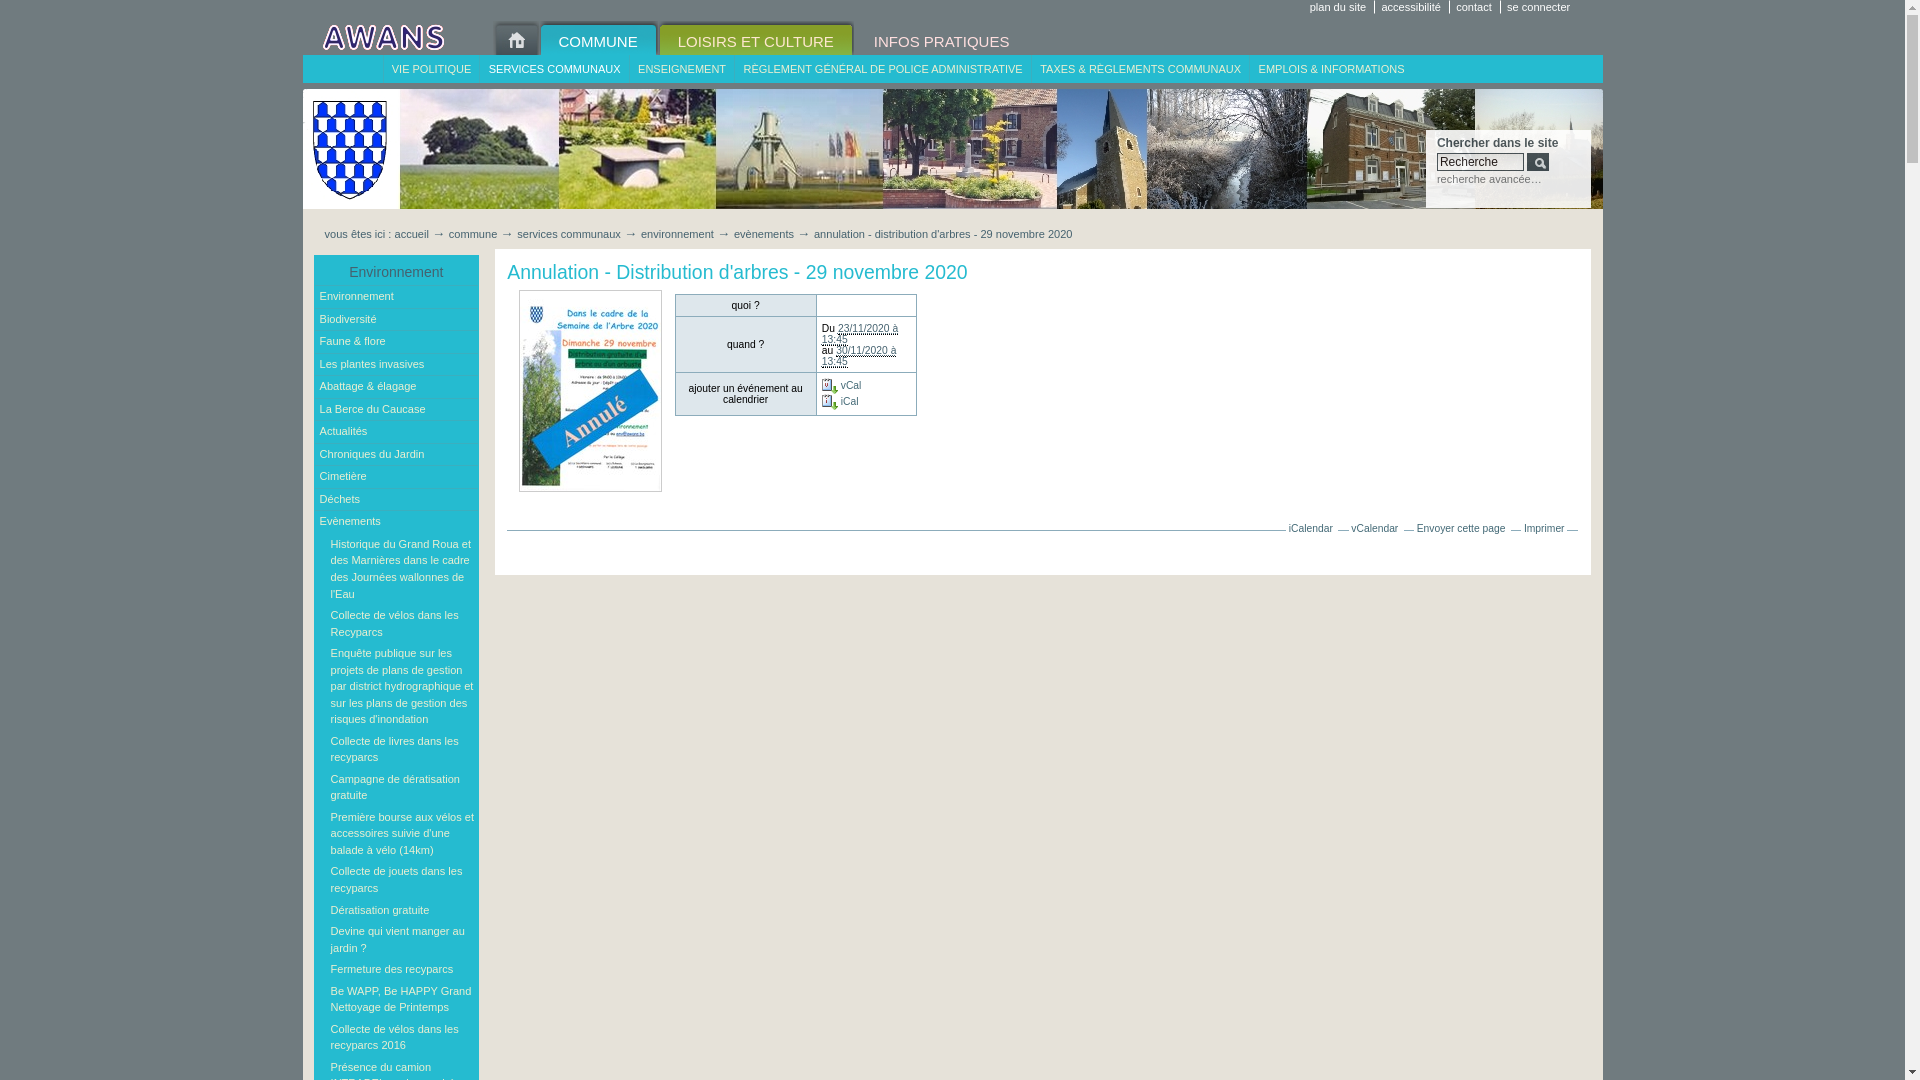 The width and height of the screenshot is (1920, 1080). I want to click on Devine qui vient manger au jardin ?, so click(402, 940).